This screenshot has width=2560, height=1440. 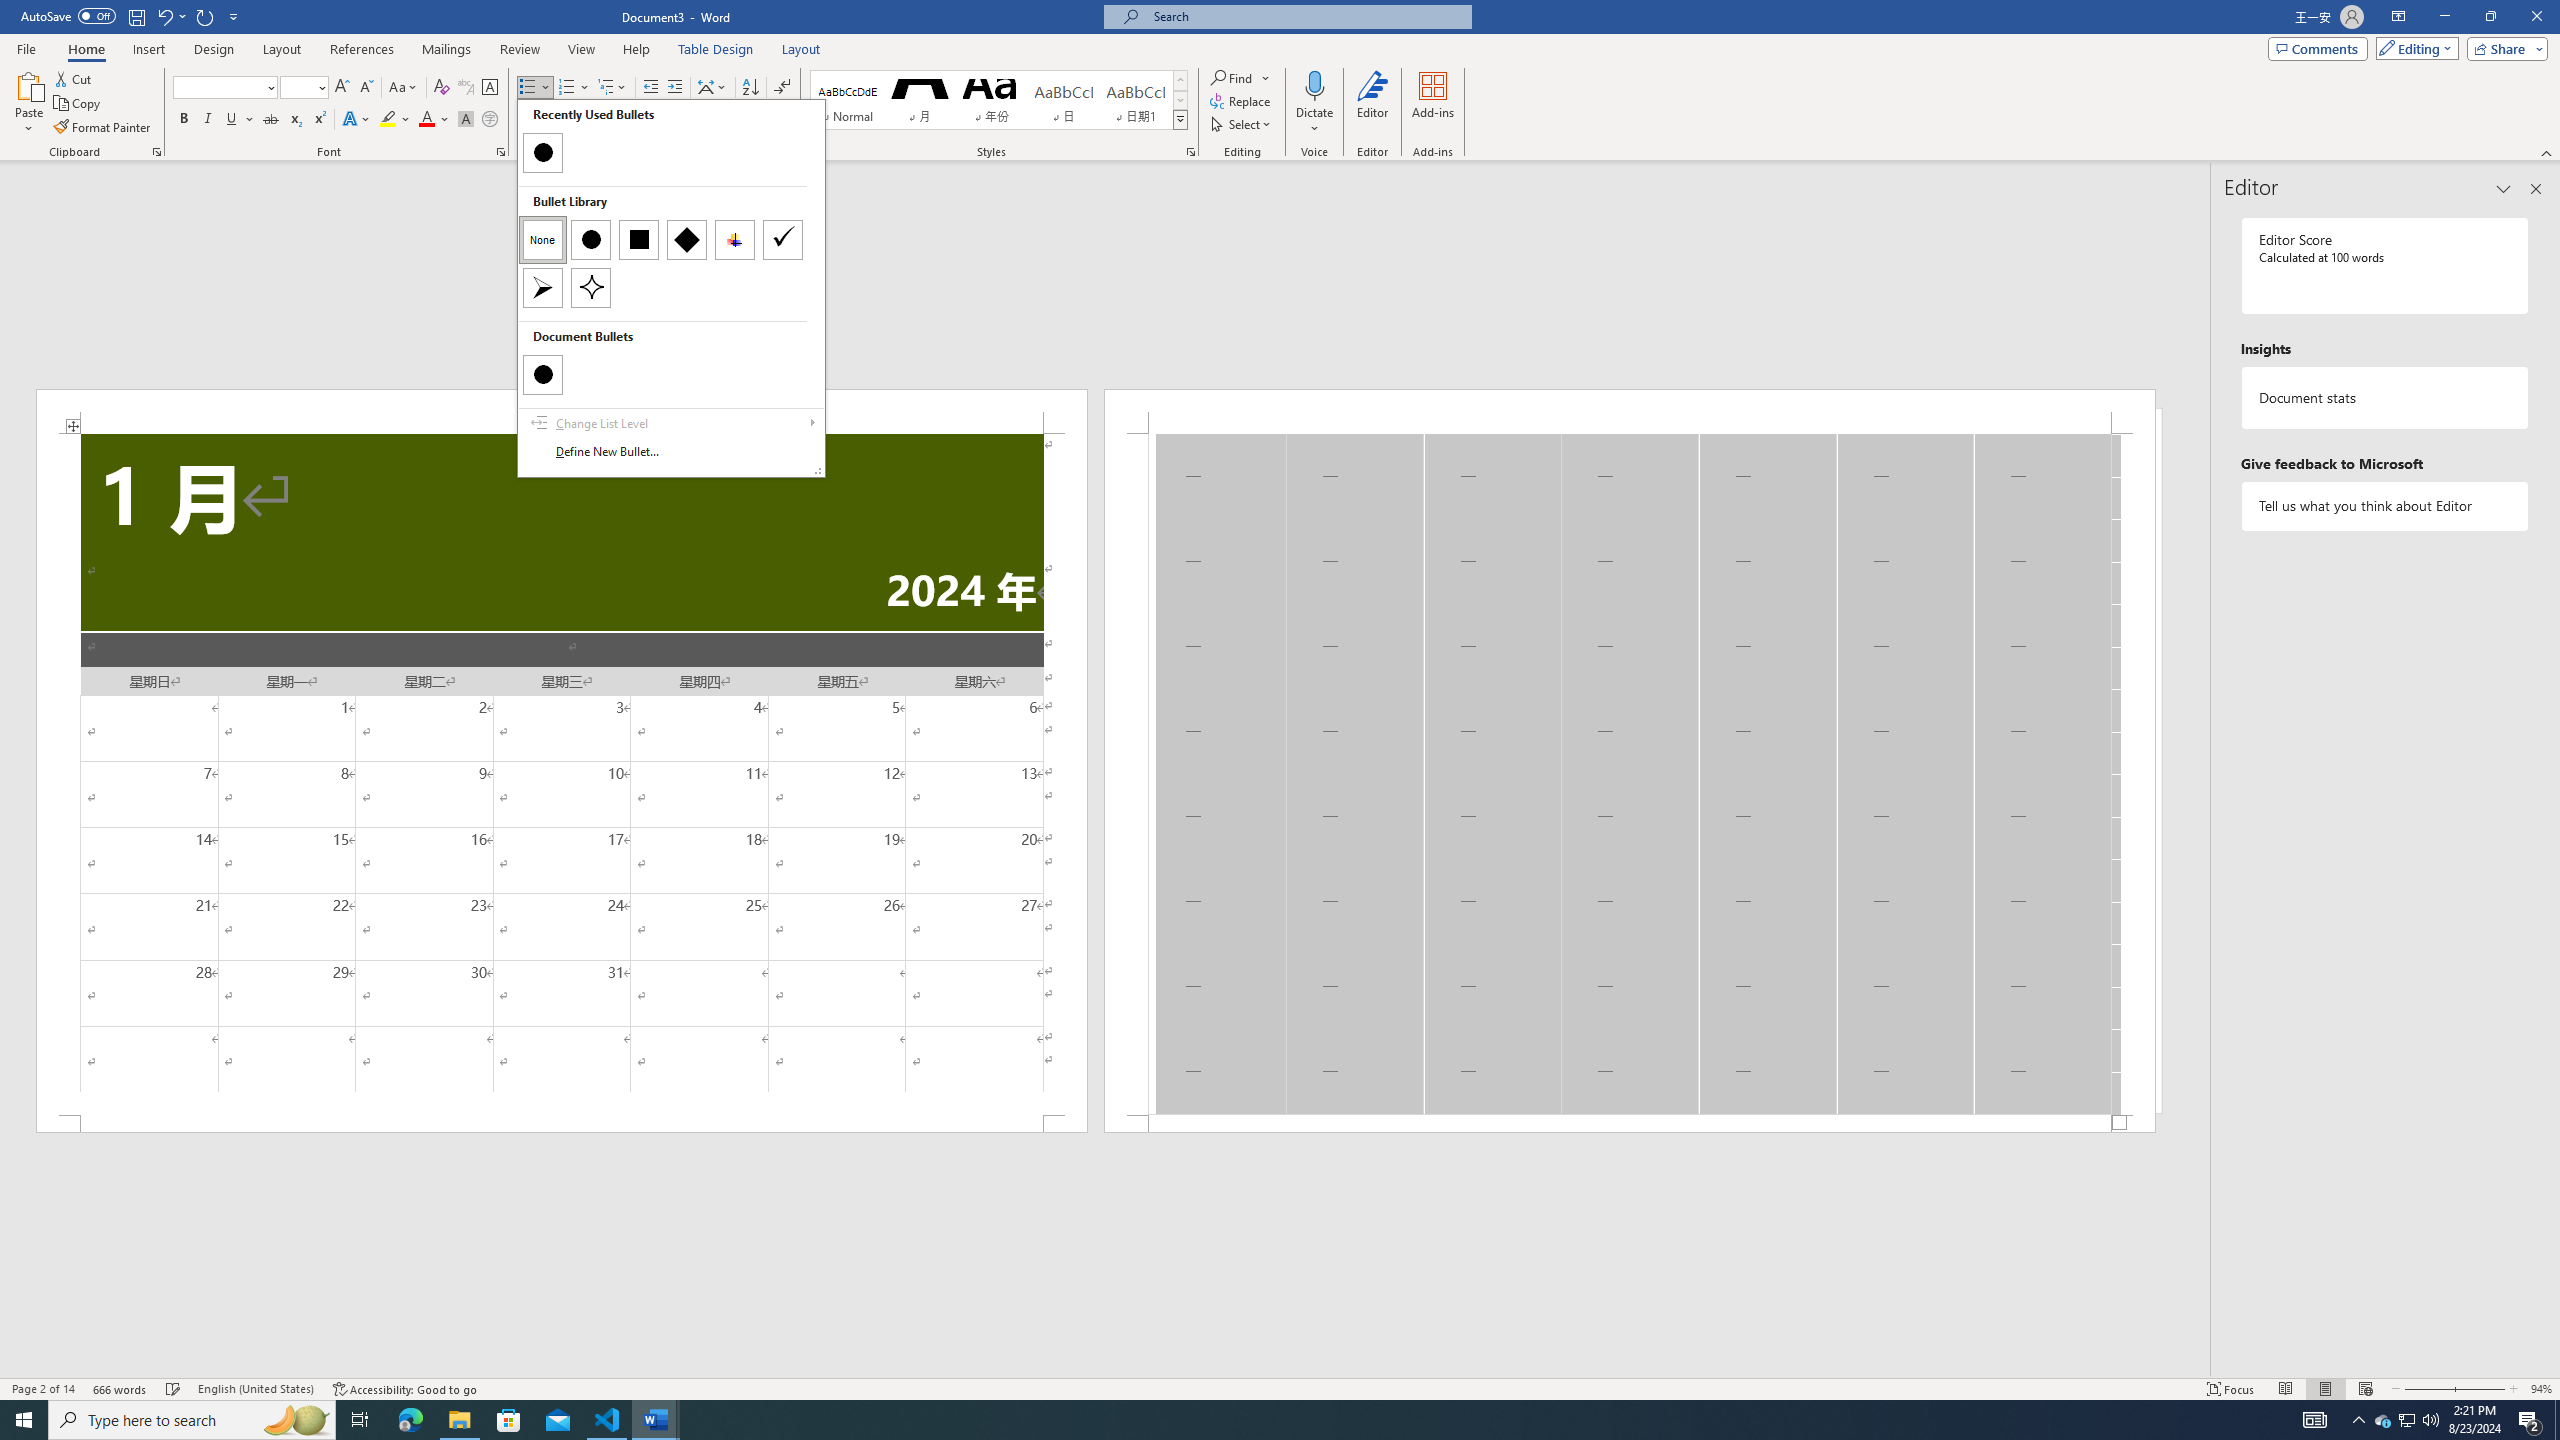 I want to click on Insert, so click(x=148, y=49).